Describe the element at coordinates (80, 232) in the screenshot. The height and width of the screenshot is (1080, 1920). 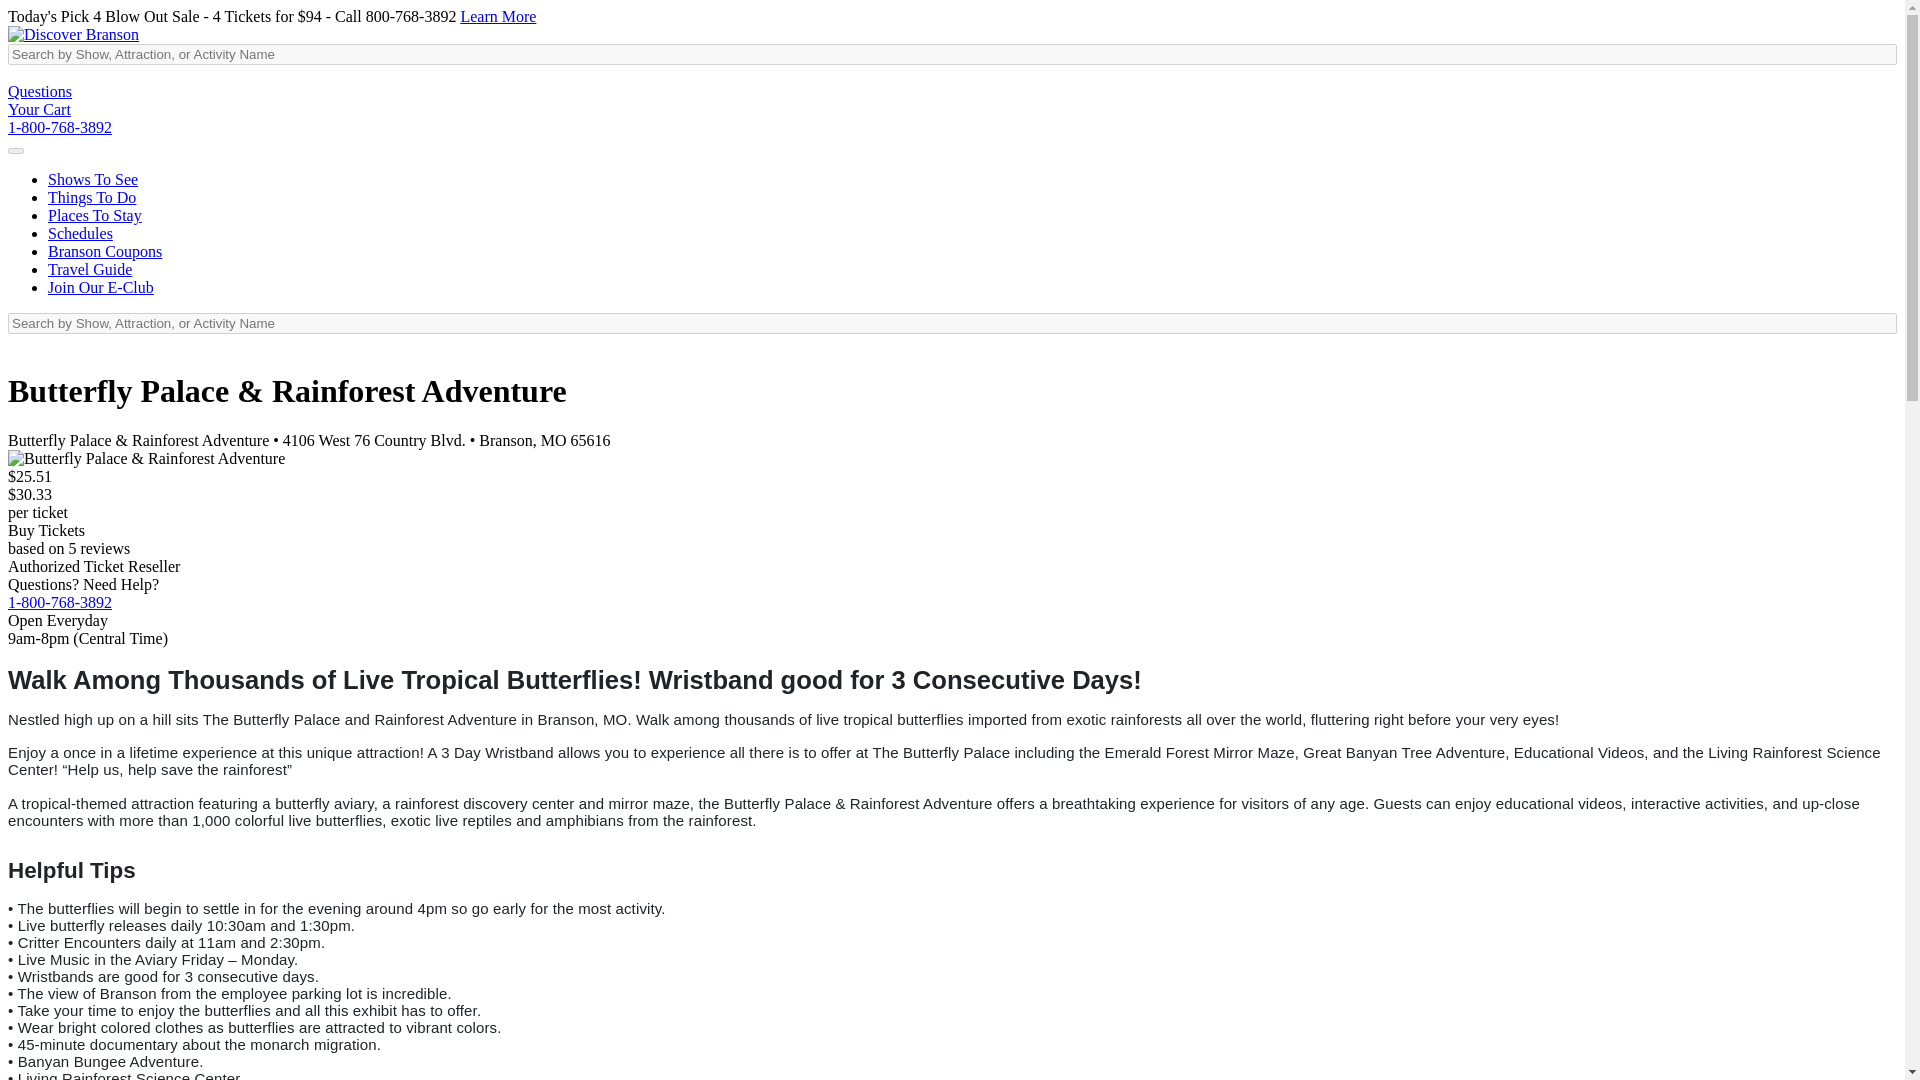
I see `Schedules` at that location.